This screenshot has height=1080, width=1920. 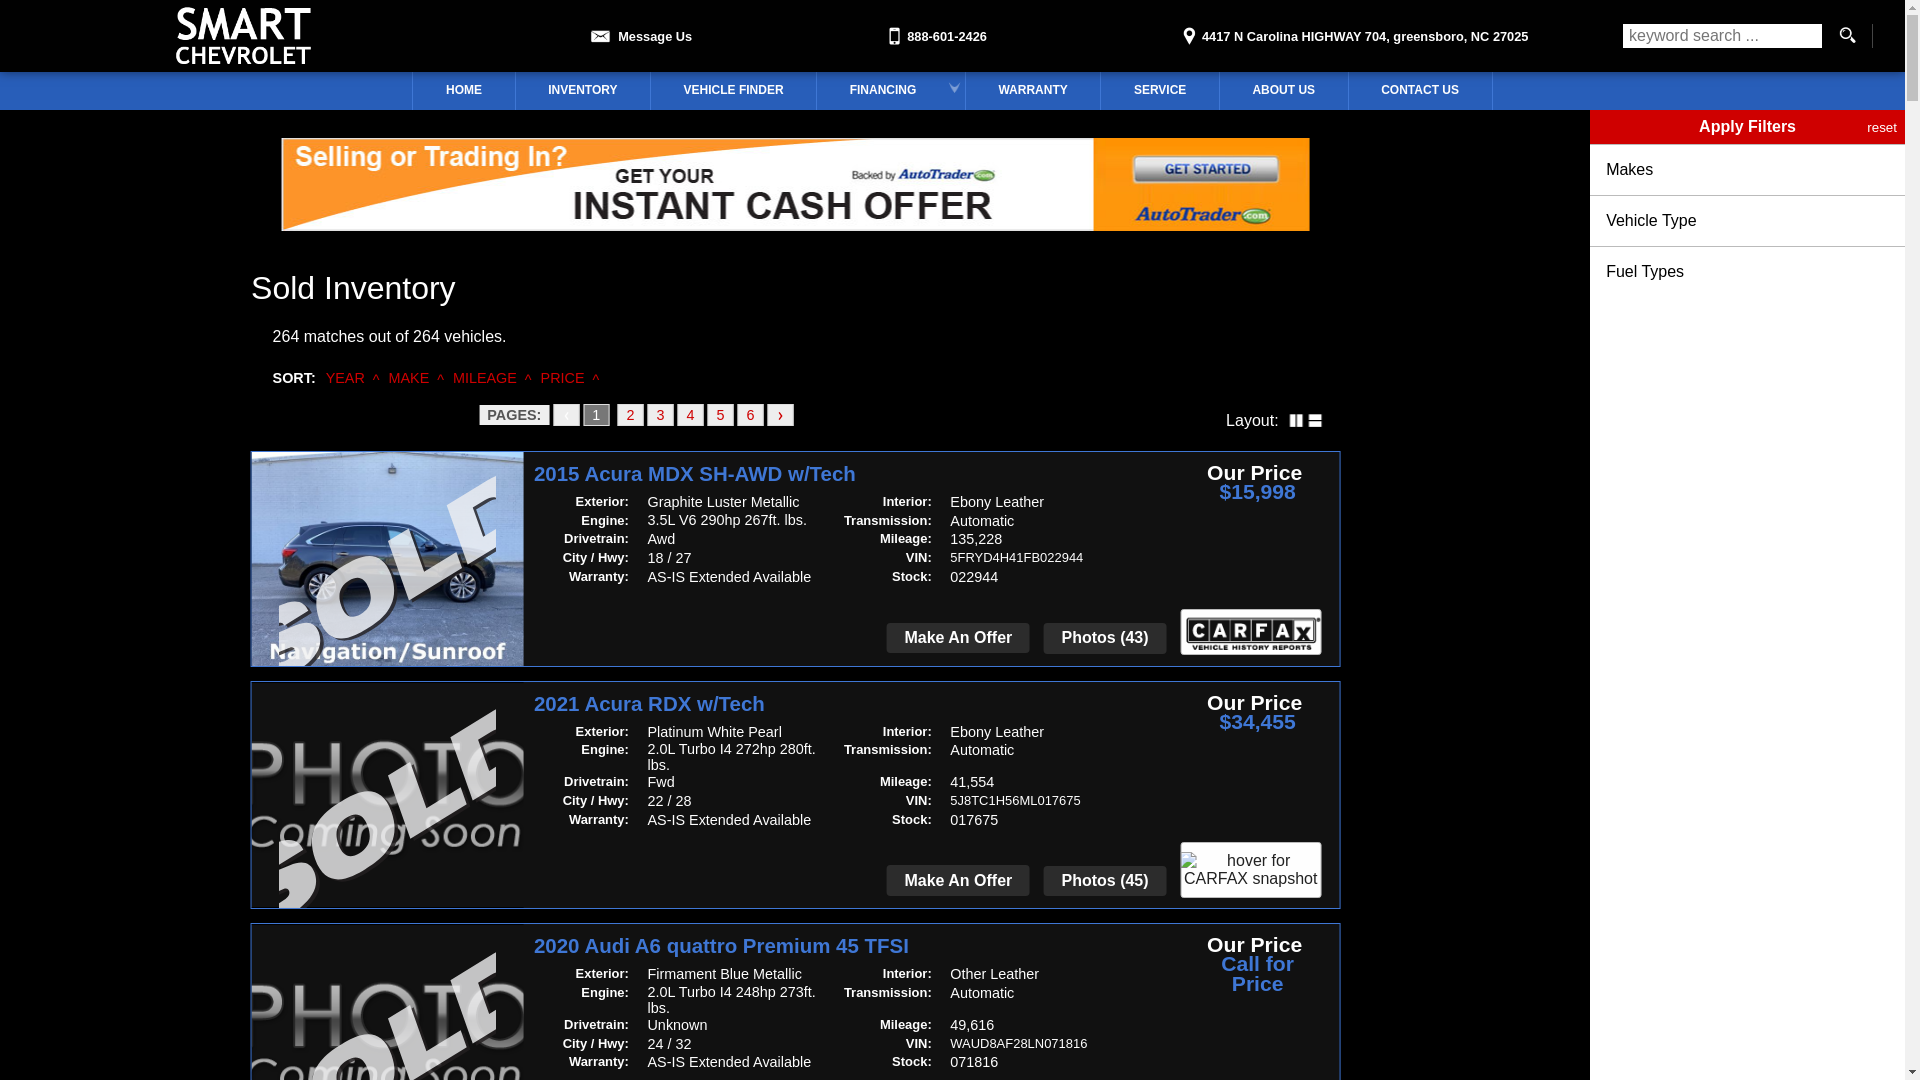 I want to click on CARFAX for 2021 Acura RDX w/Tech, so click(x=1250, y=870).